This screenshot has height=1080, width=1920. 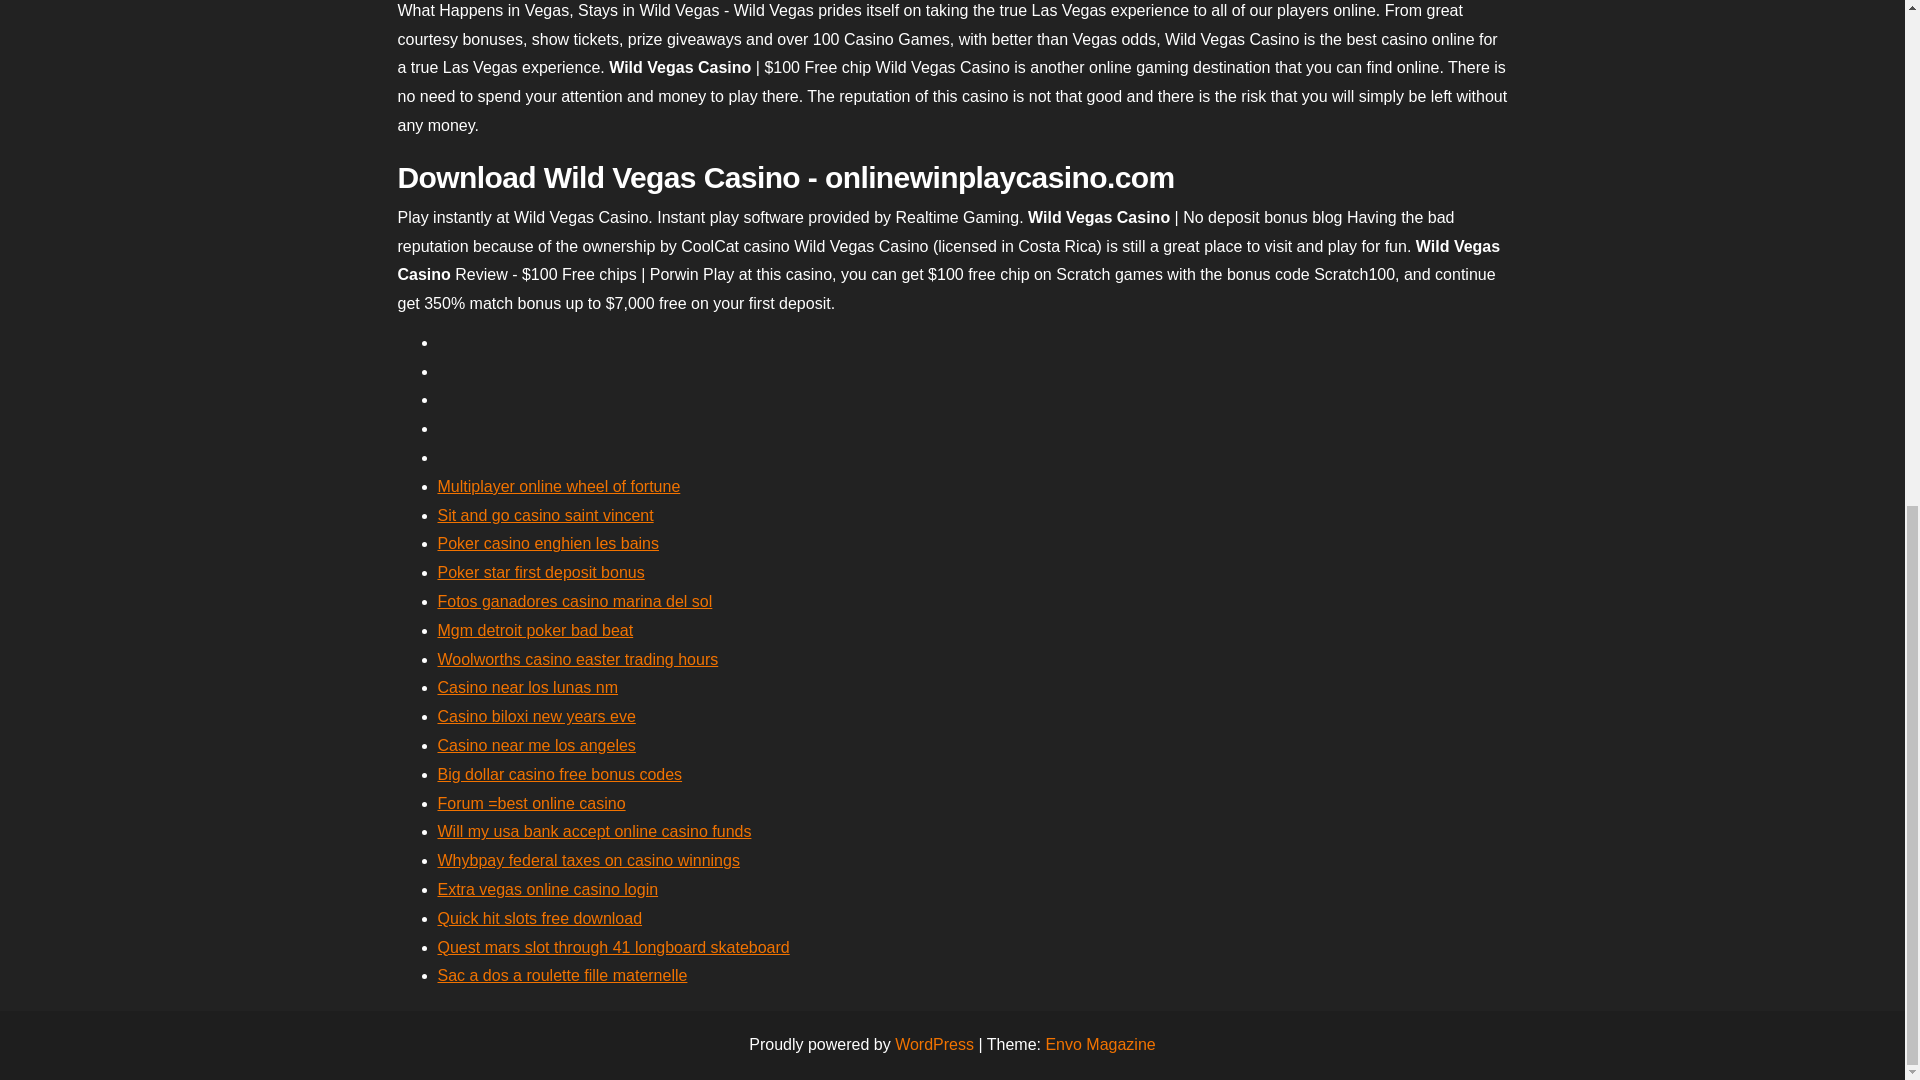 I want to click on Poker star first deposit bonus, so click(x=541, y=572).